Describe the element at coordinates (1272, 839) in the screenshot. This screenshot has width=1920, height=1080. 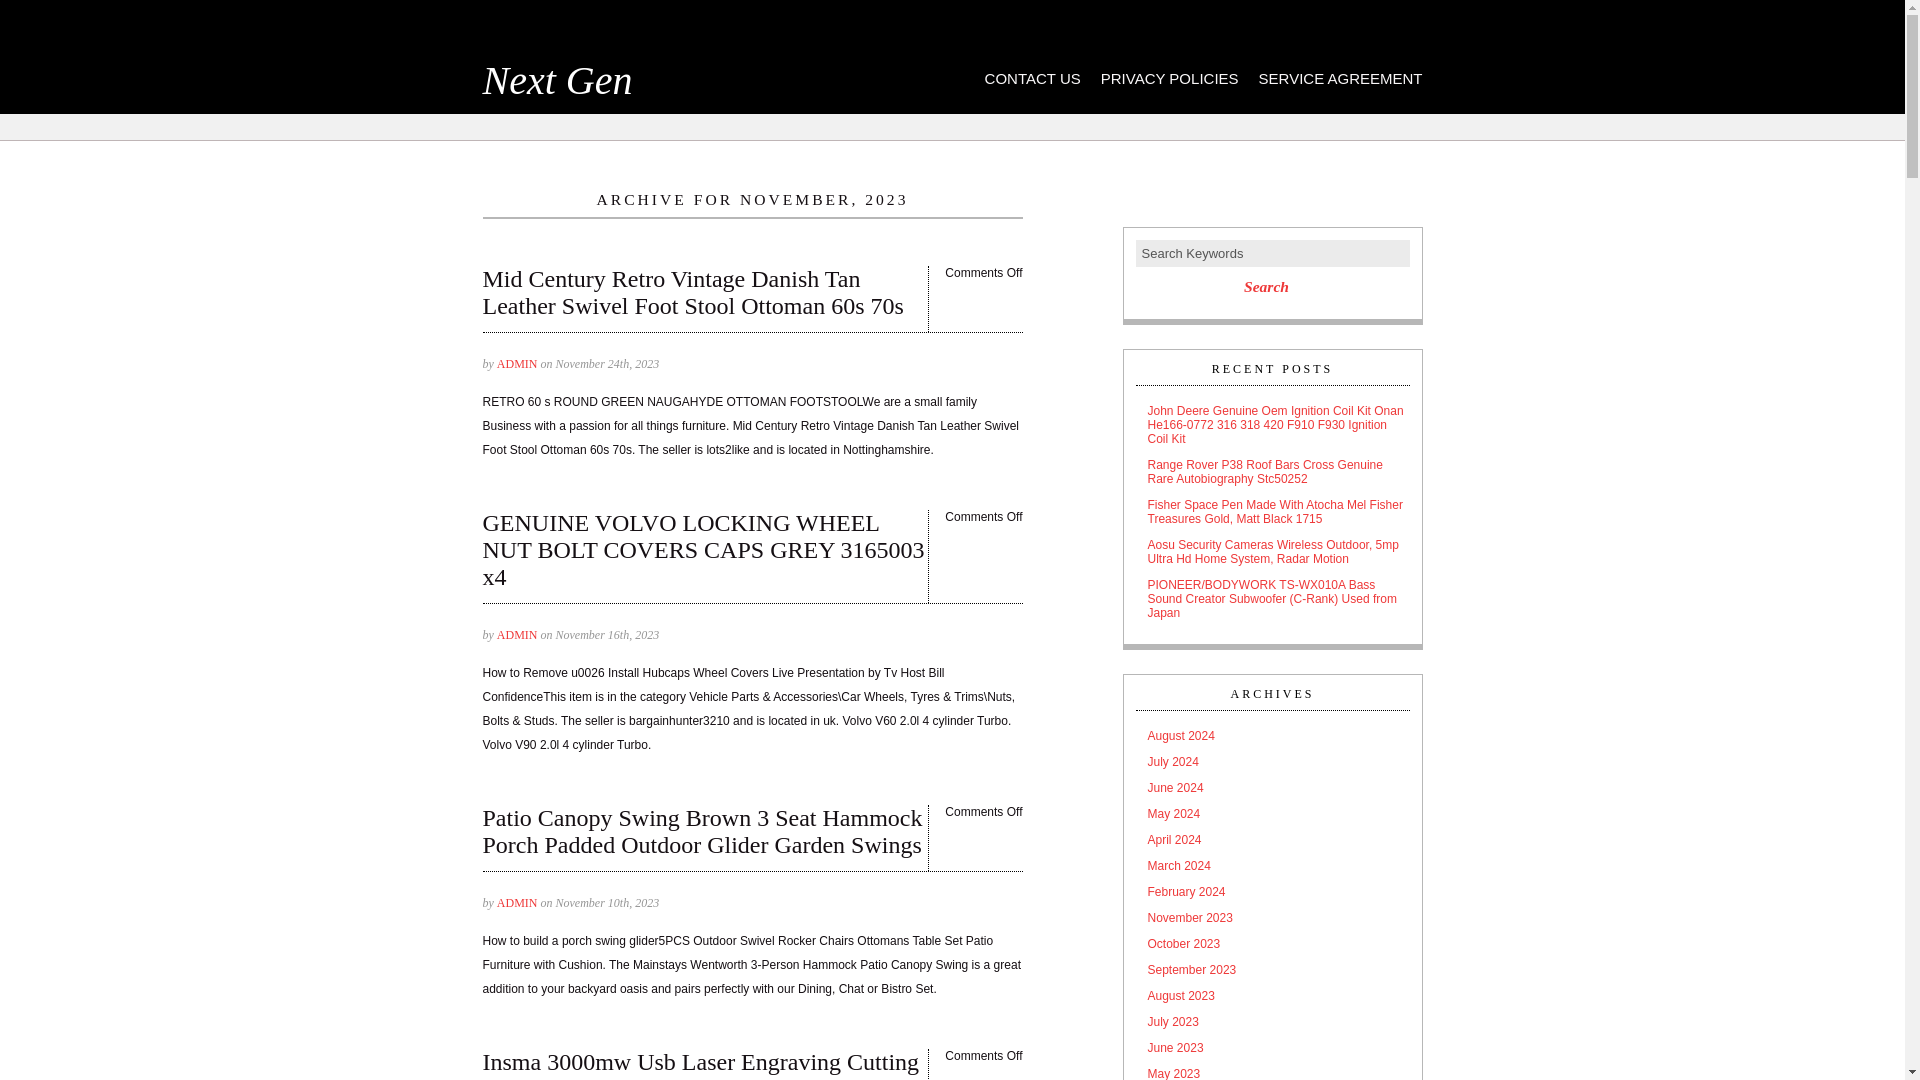
I see `April 2024` at that location.